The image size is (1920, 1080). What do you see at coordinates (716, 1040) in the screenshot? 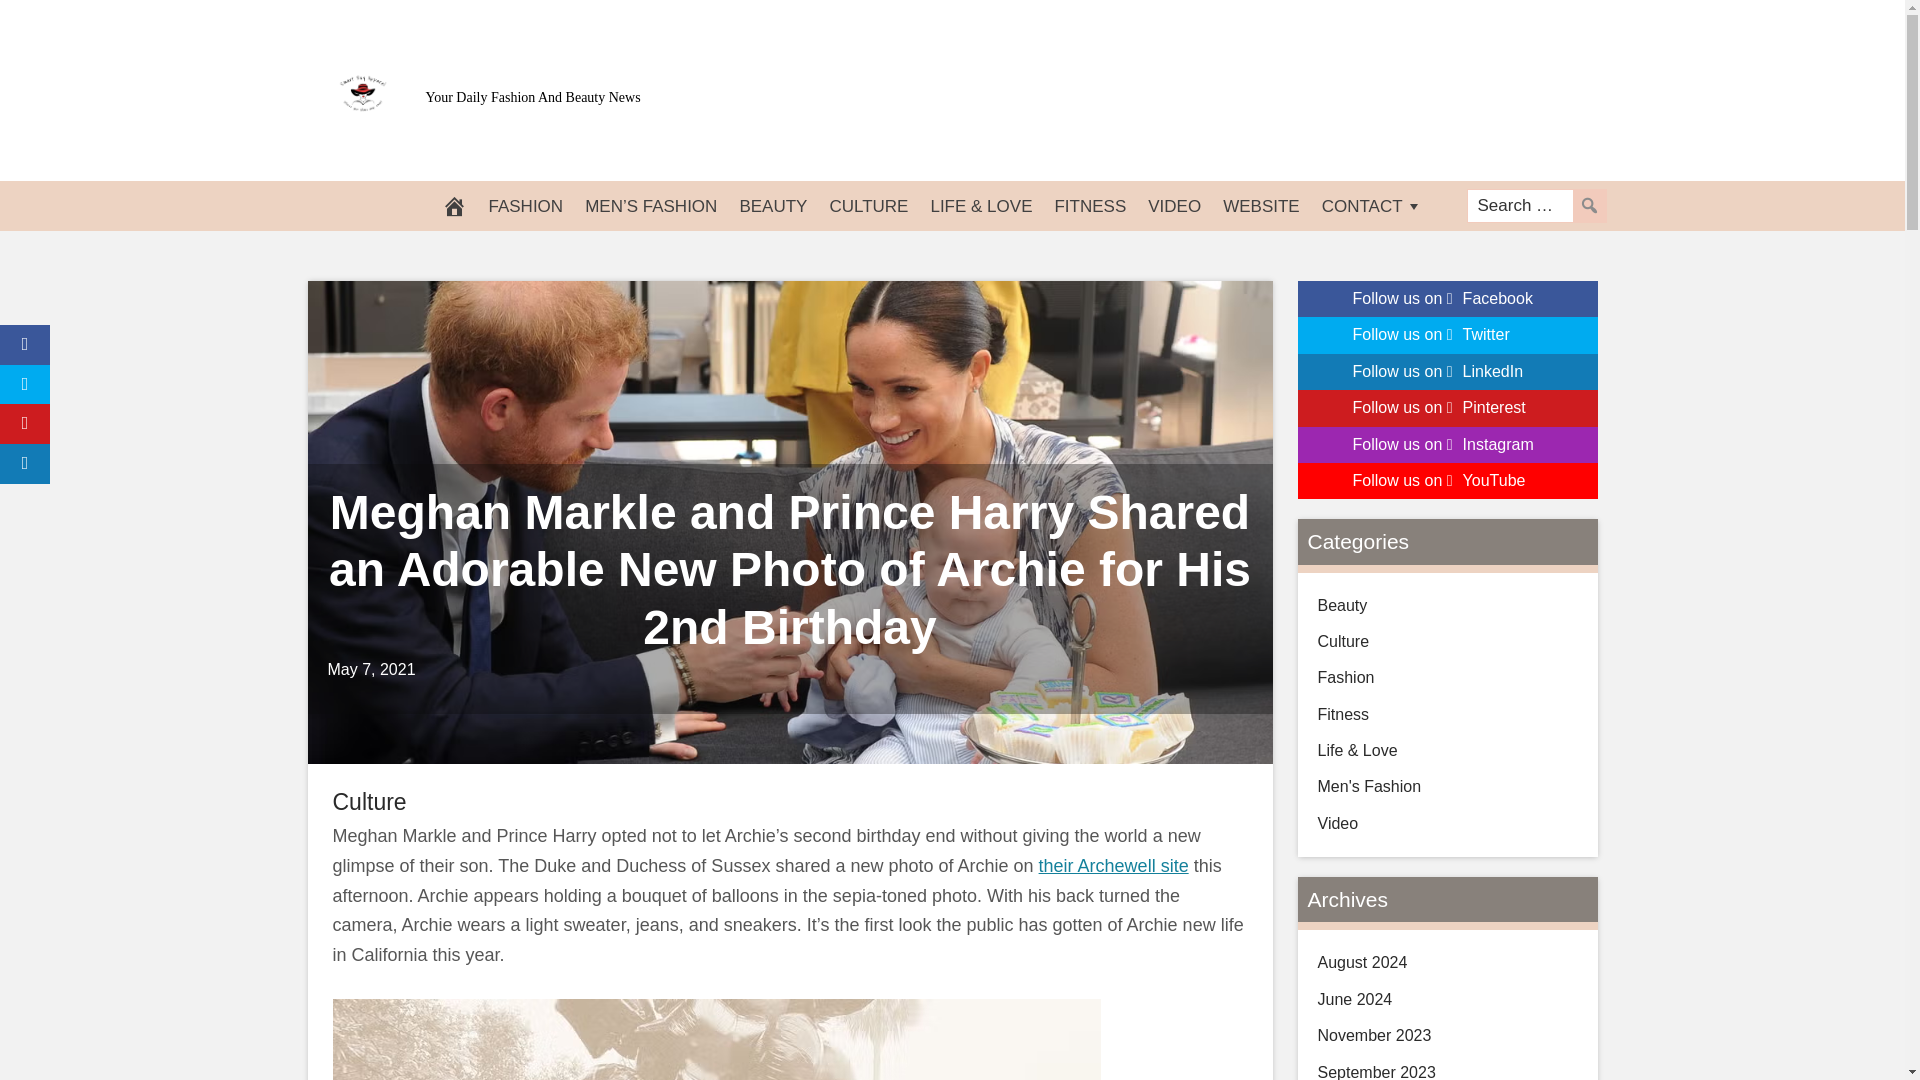
I see `Archie in his new birthday photo` at bounding box center [716, 1040].